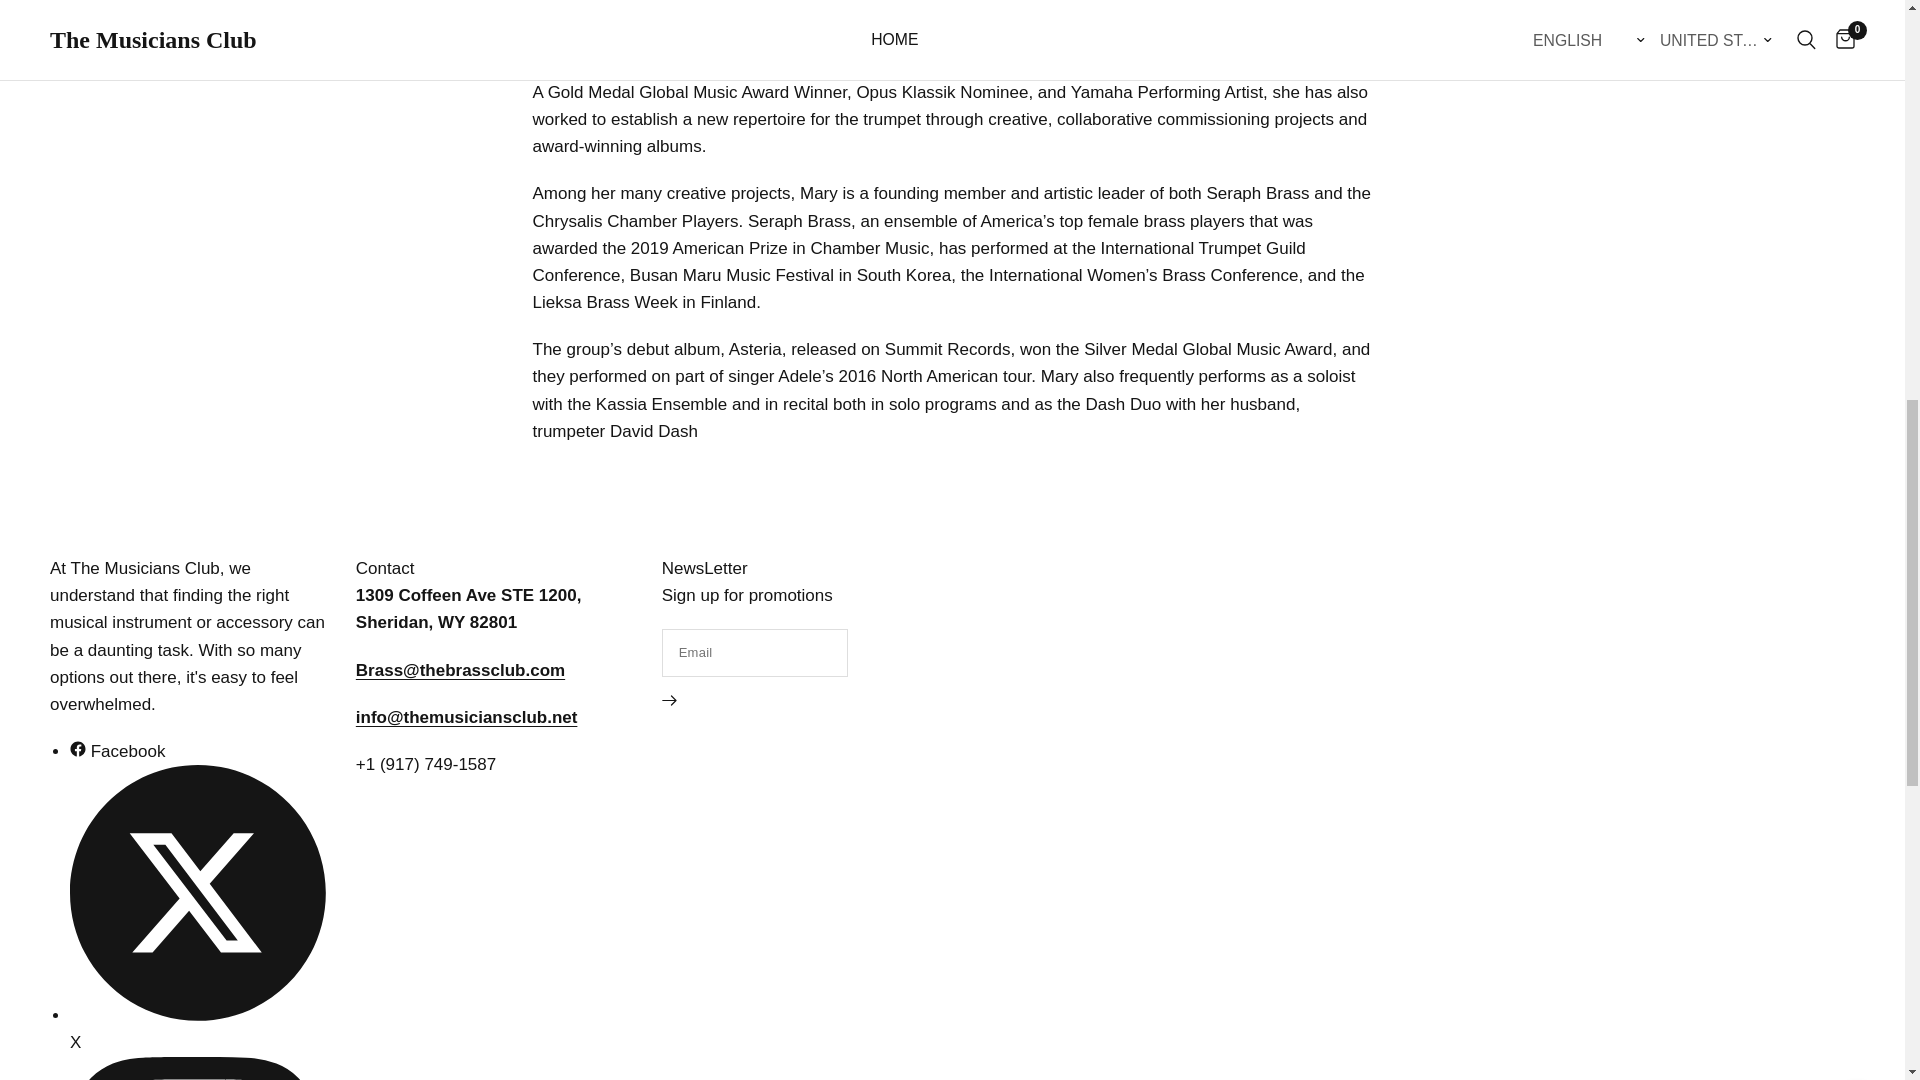  I want to click on X, so click(198, 1028).